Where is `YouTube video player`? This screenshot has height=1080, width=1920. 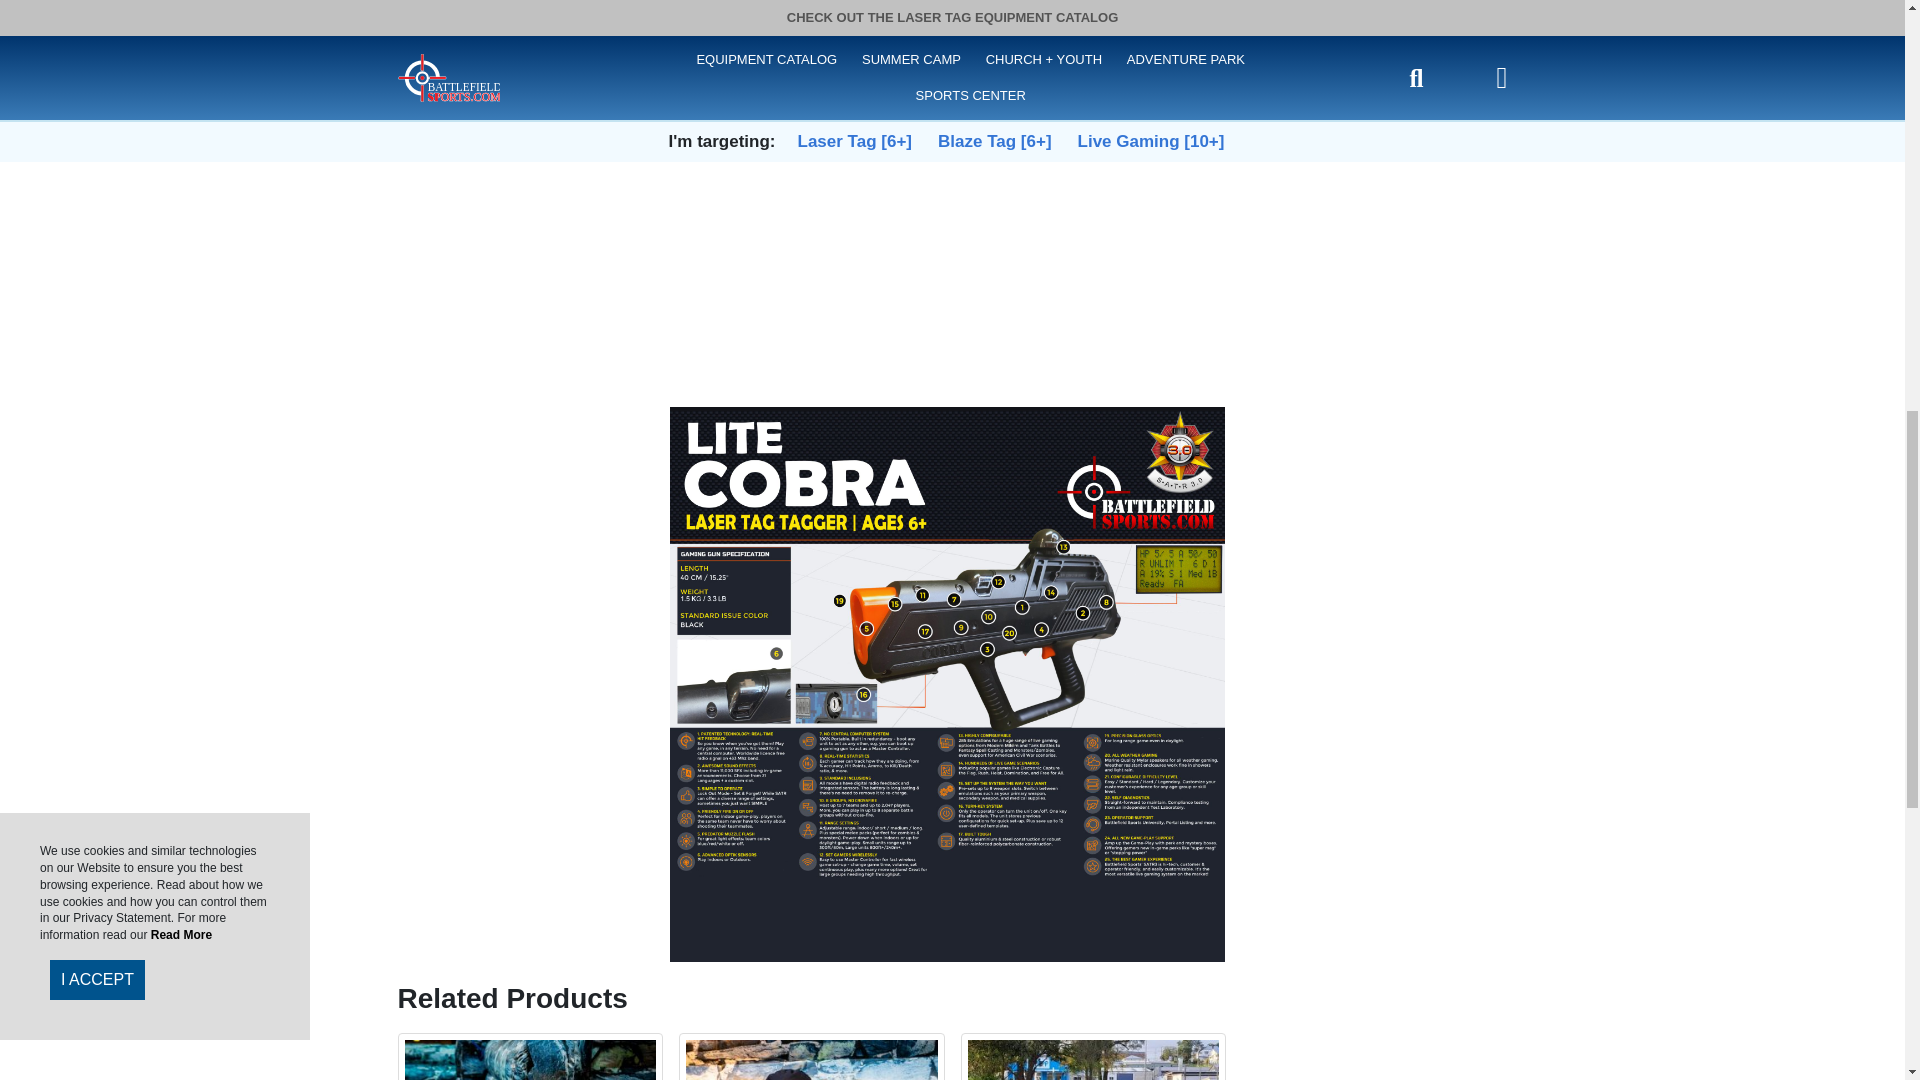
YouTube video player is located at coordinates (952, 204).